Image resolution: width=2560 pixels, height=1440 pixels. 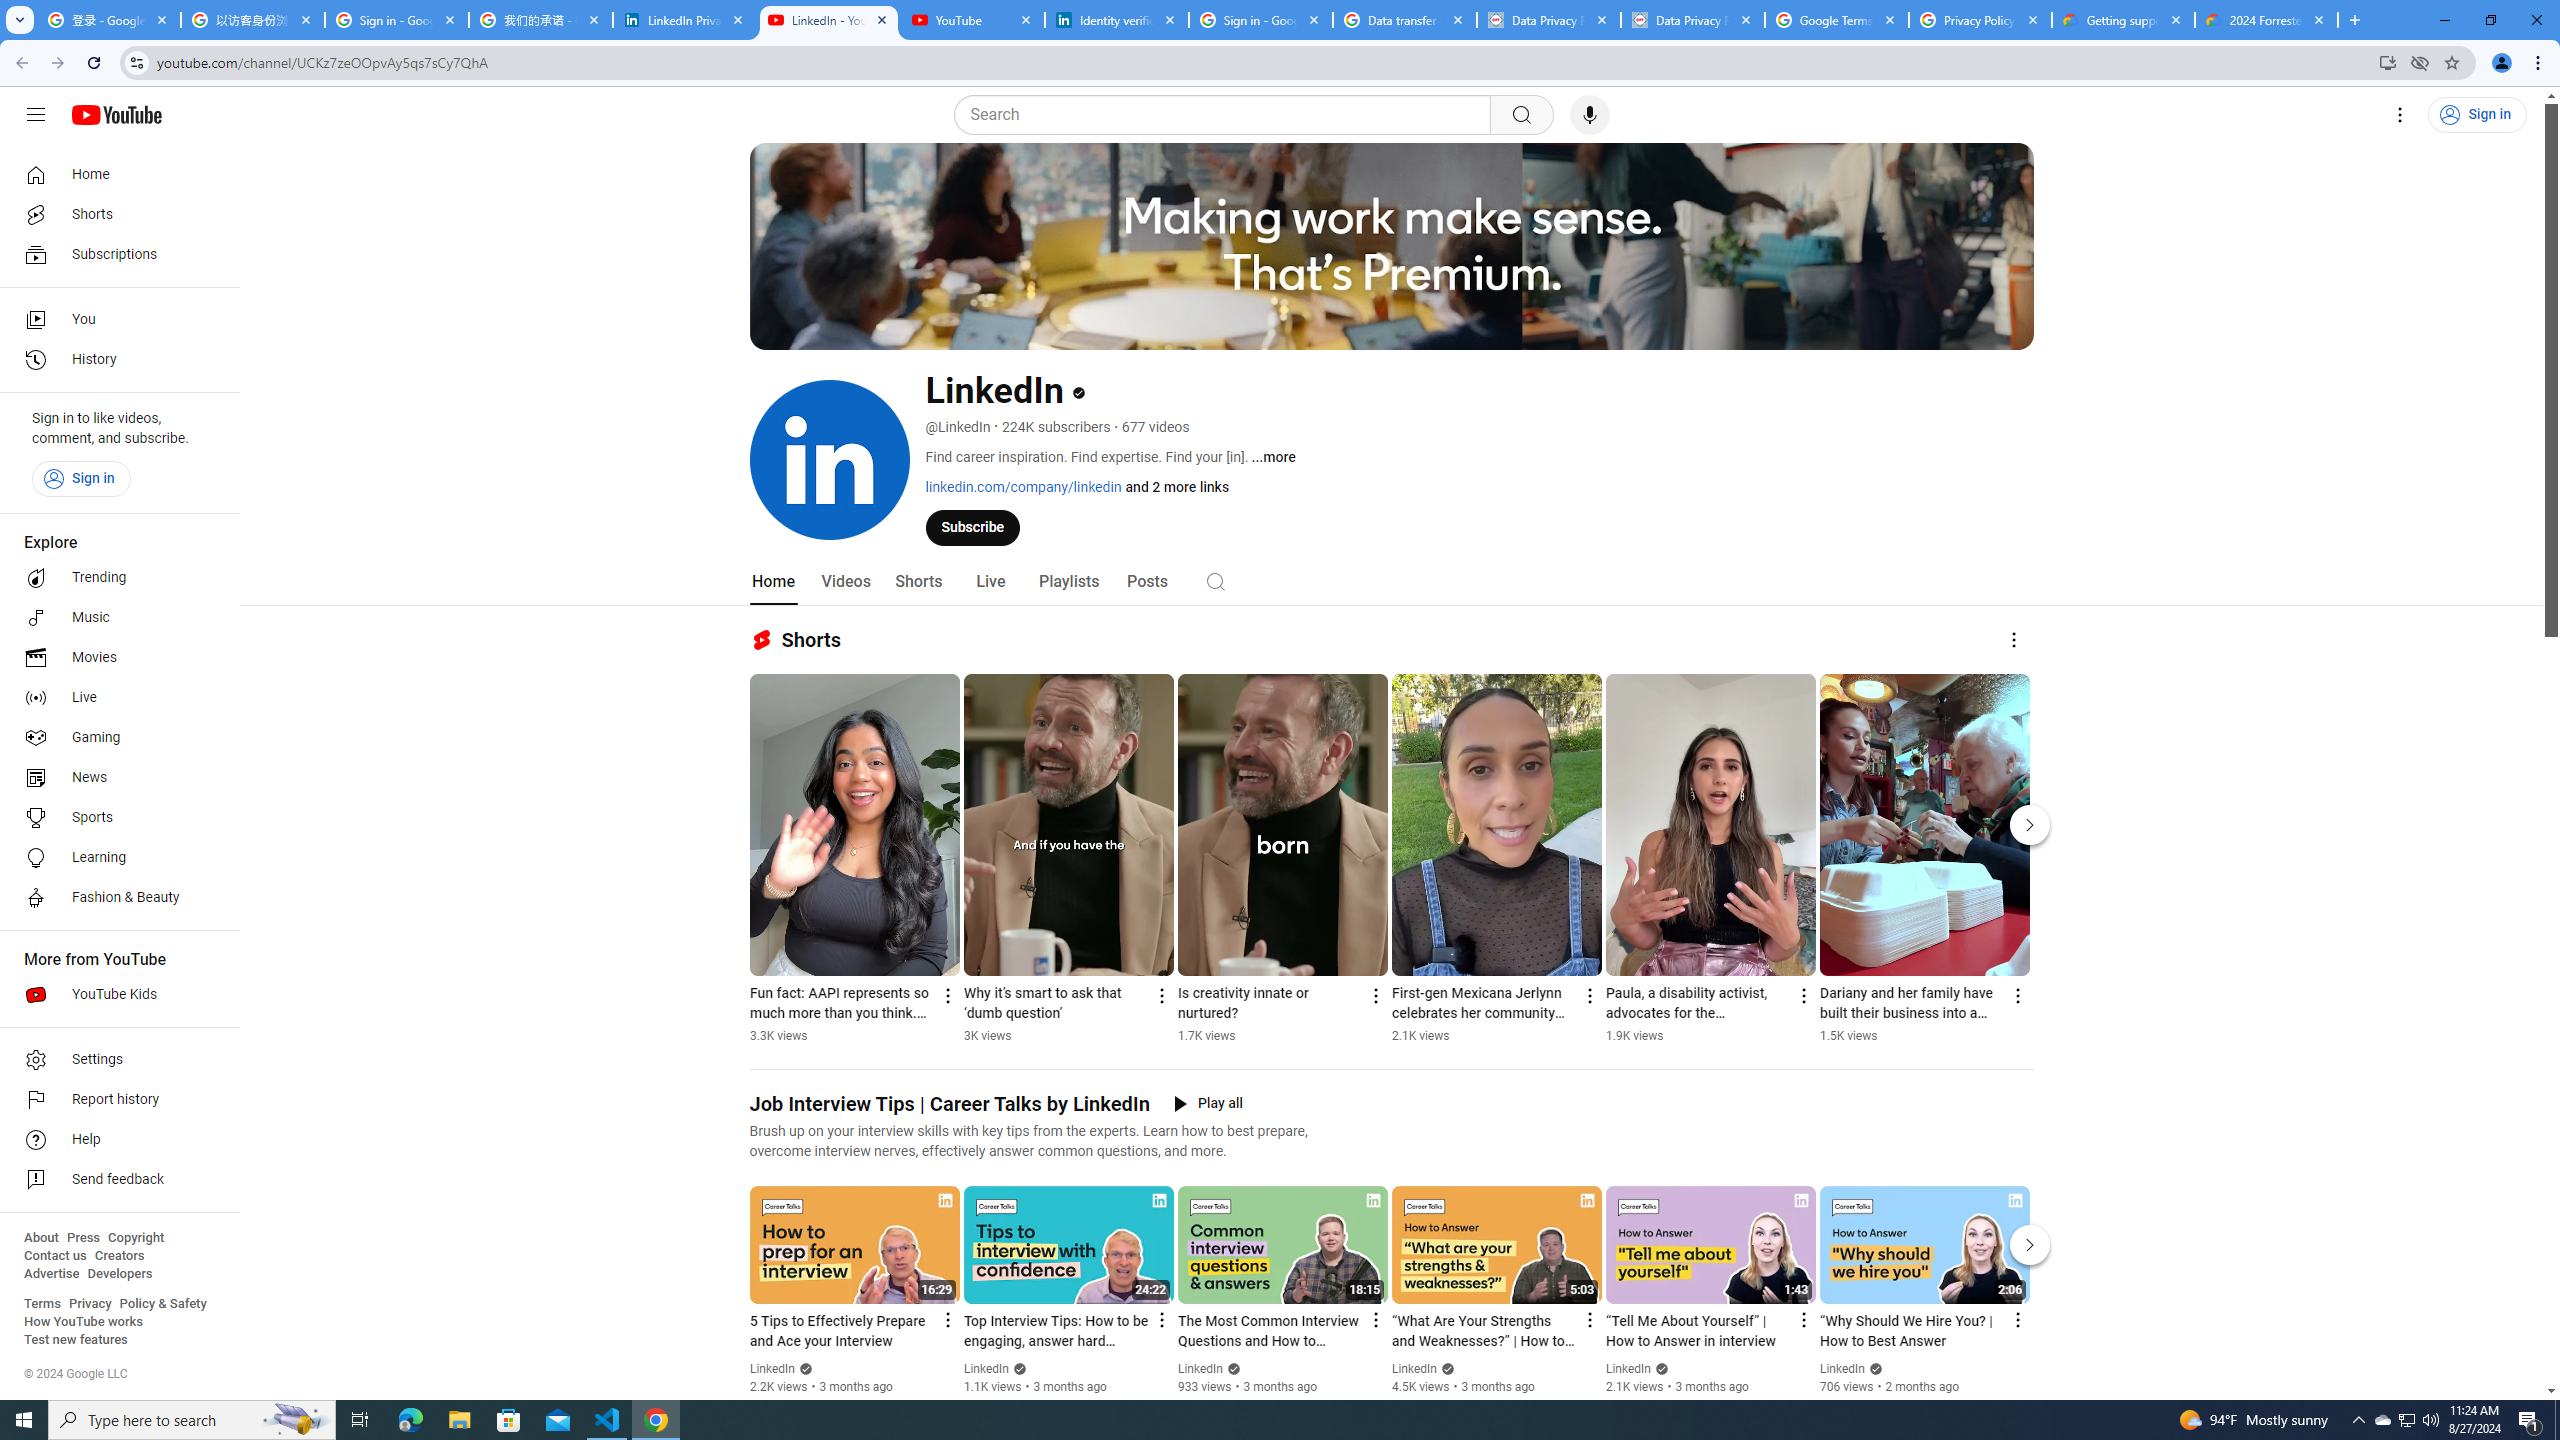 What do you see at coordinates (114, 1060) in the screenshot?
I see `Settings` at bounding box center [114, 1060].